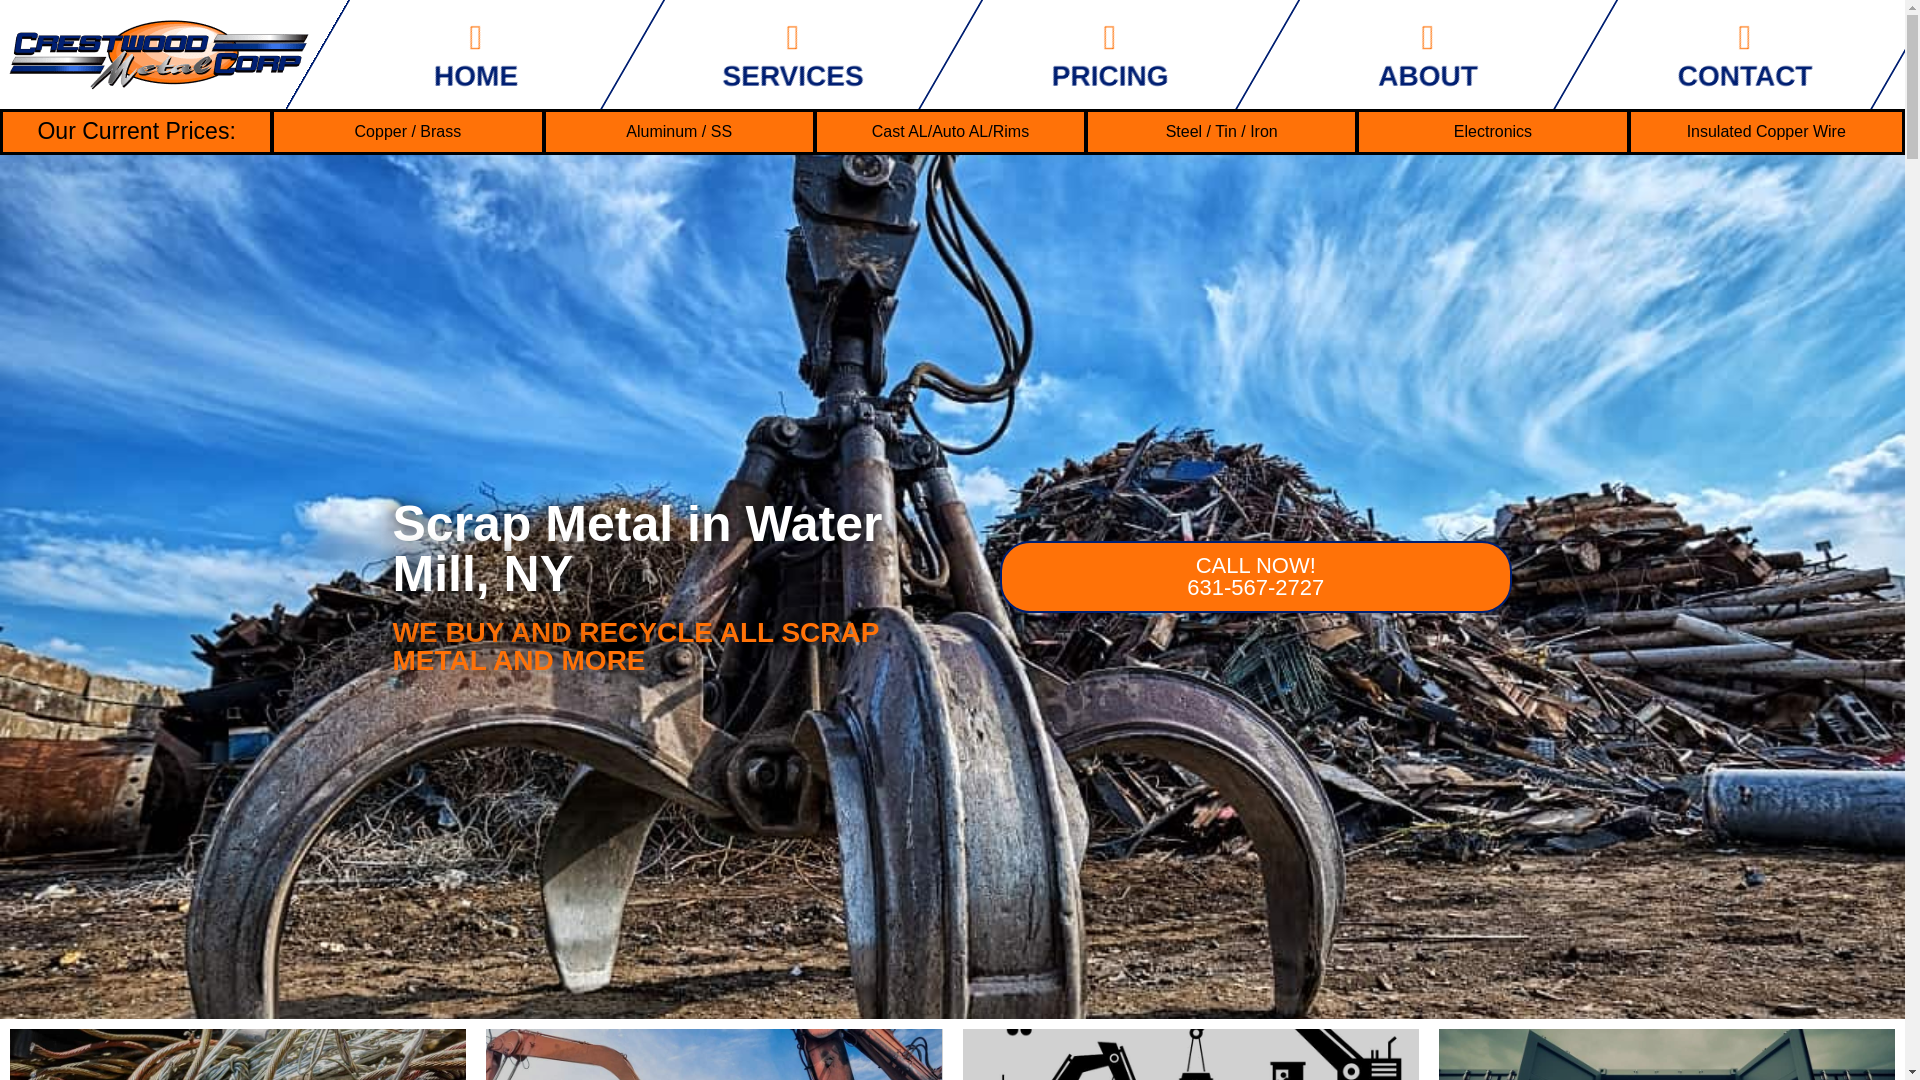  Describe the element at coordinates (448, 54) in the screenshot. I see `SERVICES` at that location.